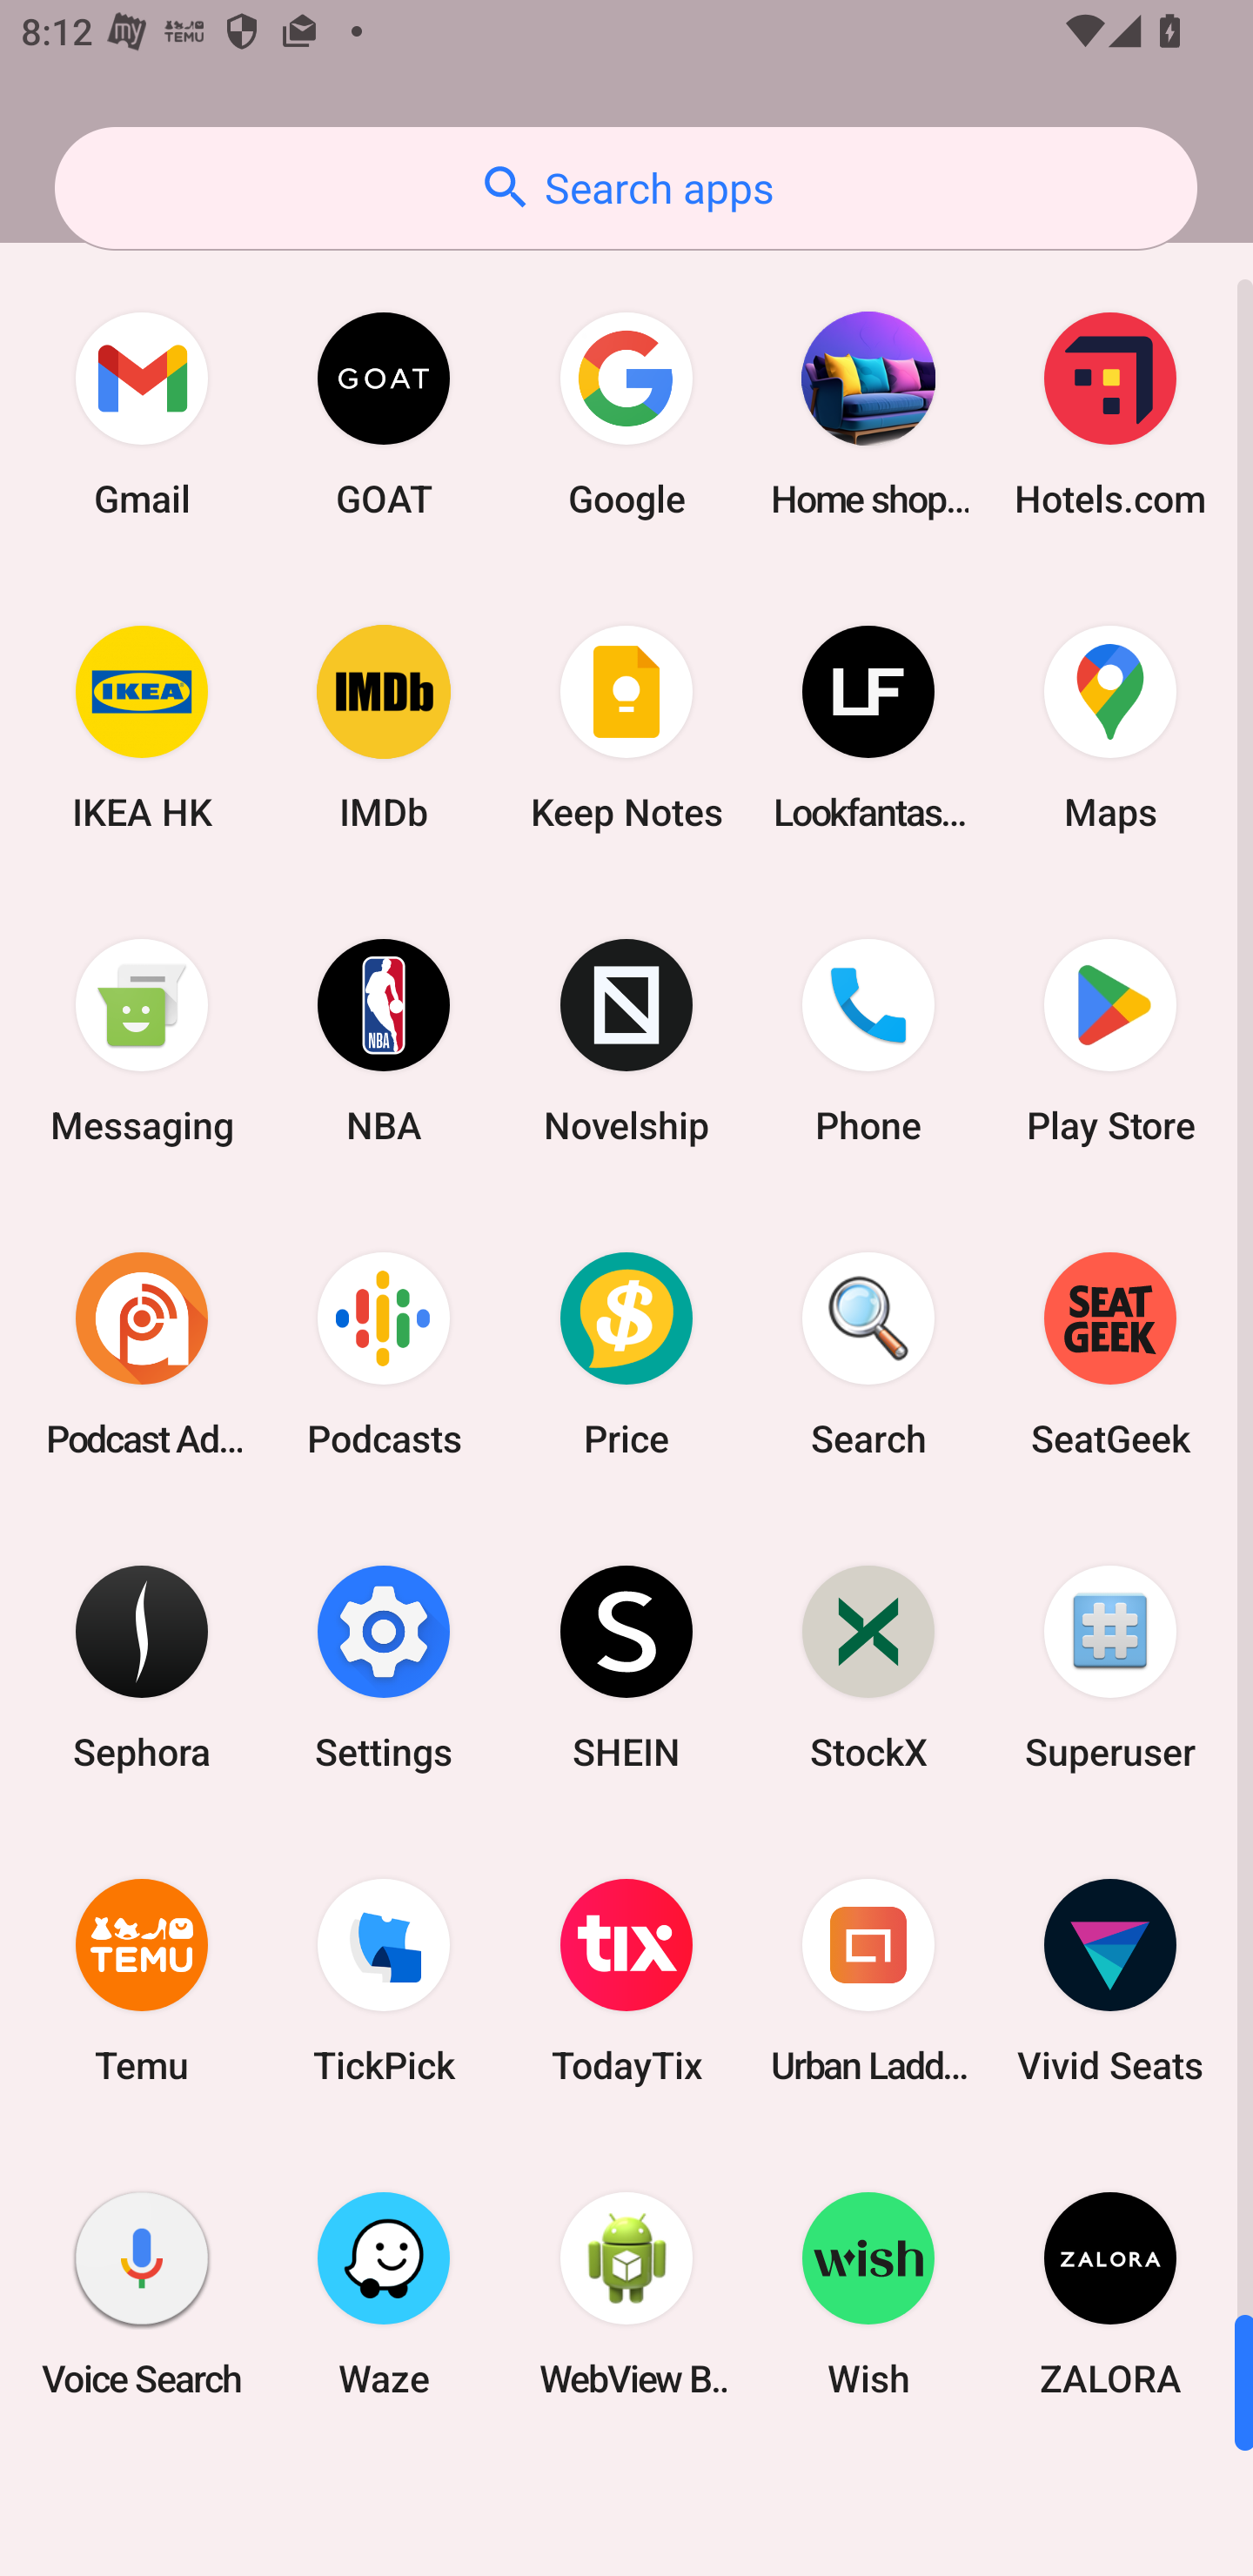 This screenshot has height=2576, width=1253. Describe the element at coordinates (1110, 1353) in the screenshot. I see `SeatGeek` at that location.